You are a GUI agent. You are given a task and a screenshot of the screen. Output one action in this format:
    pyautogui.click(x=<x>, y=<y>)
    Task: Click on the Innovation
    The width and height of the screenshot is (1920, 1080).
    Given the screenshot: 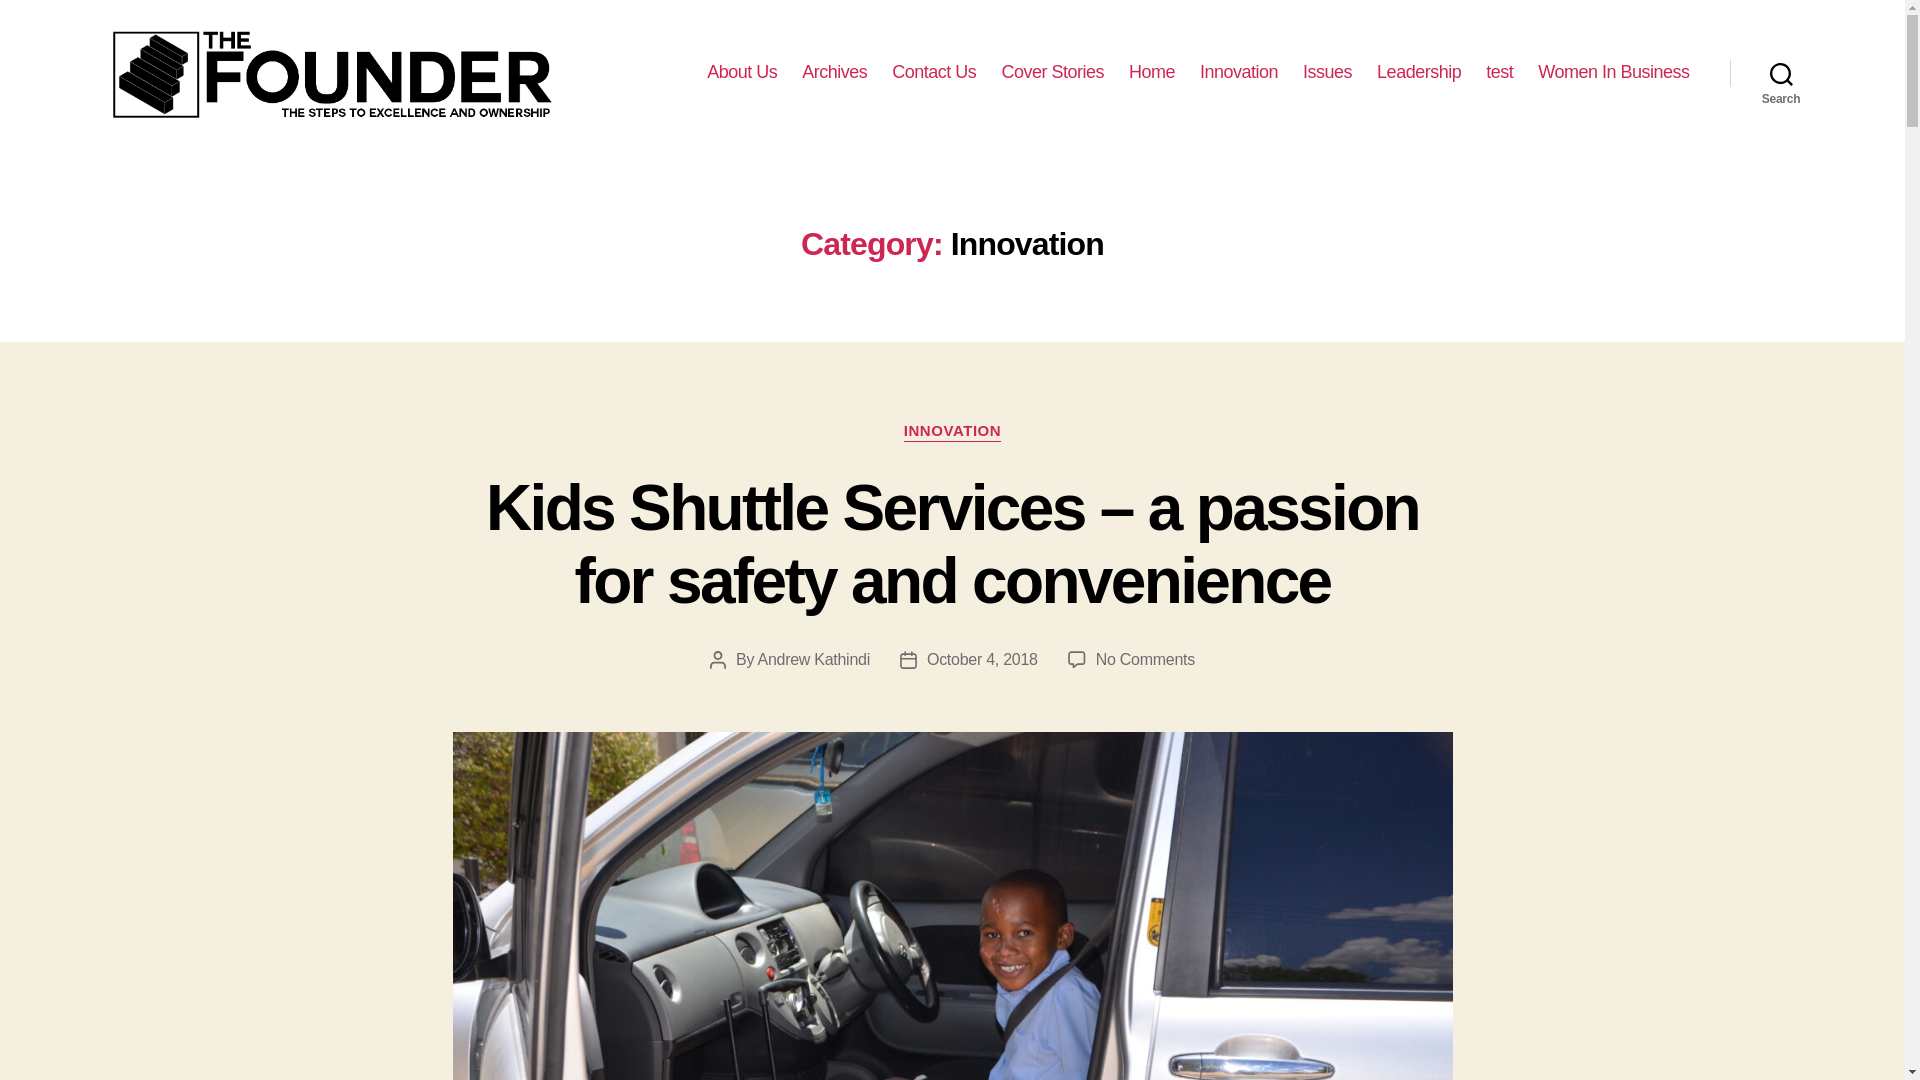 What is the action you would take?
    pyautogui.click(x=1239, y=72)
    